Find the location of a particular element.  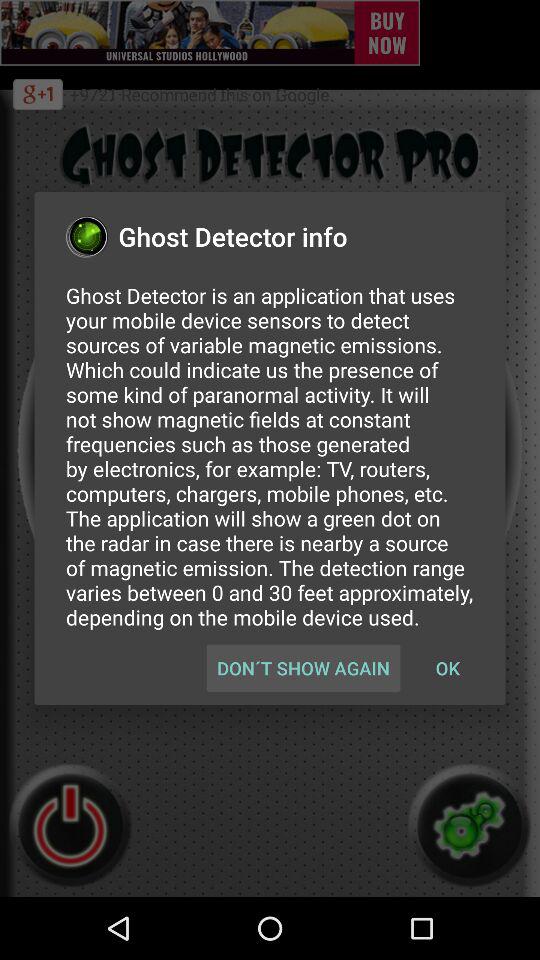

open the icon below the ghost detector is is located at coordinates (303, 668).